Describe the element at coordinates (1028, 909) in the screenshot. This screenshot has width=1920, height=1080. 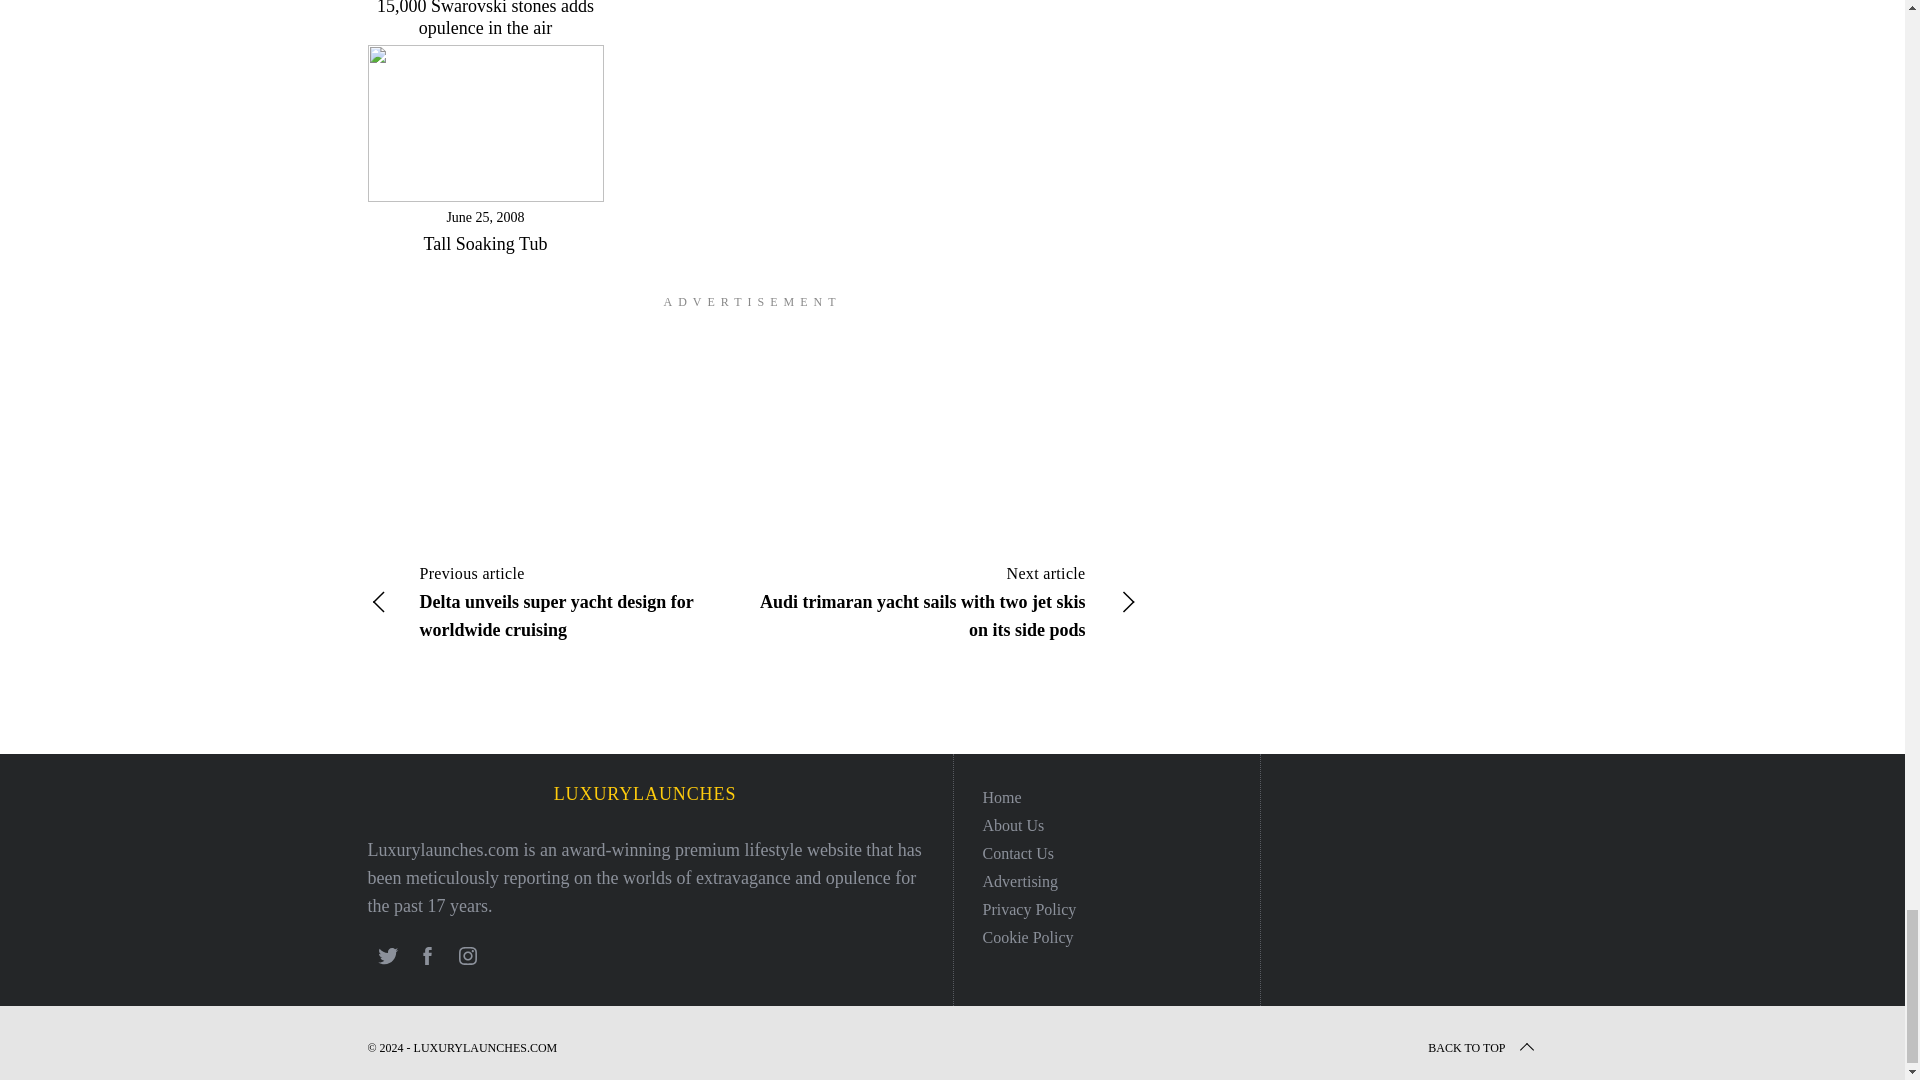
I see `Privacy Policy` at that location.